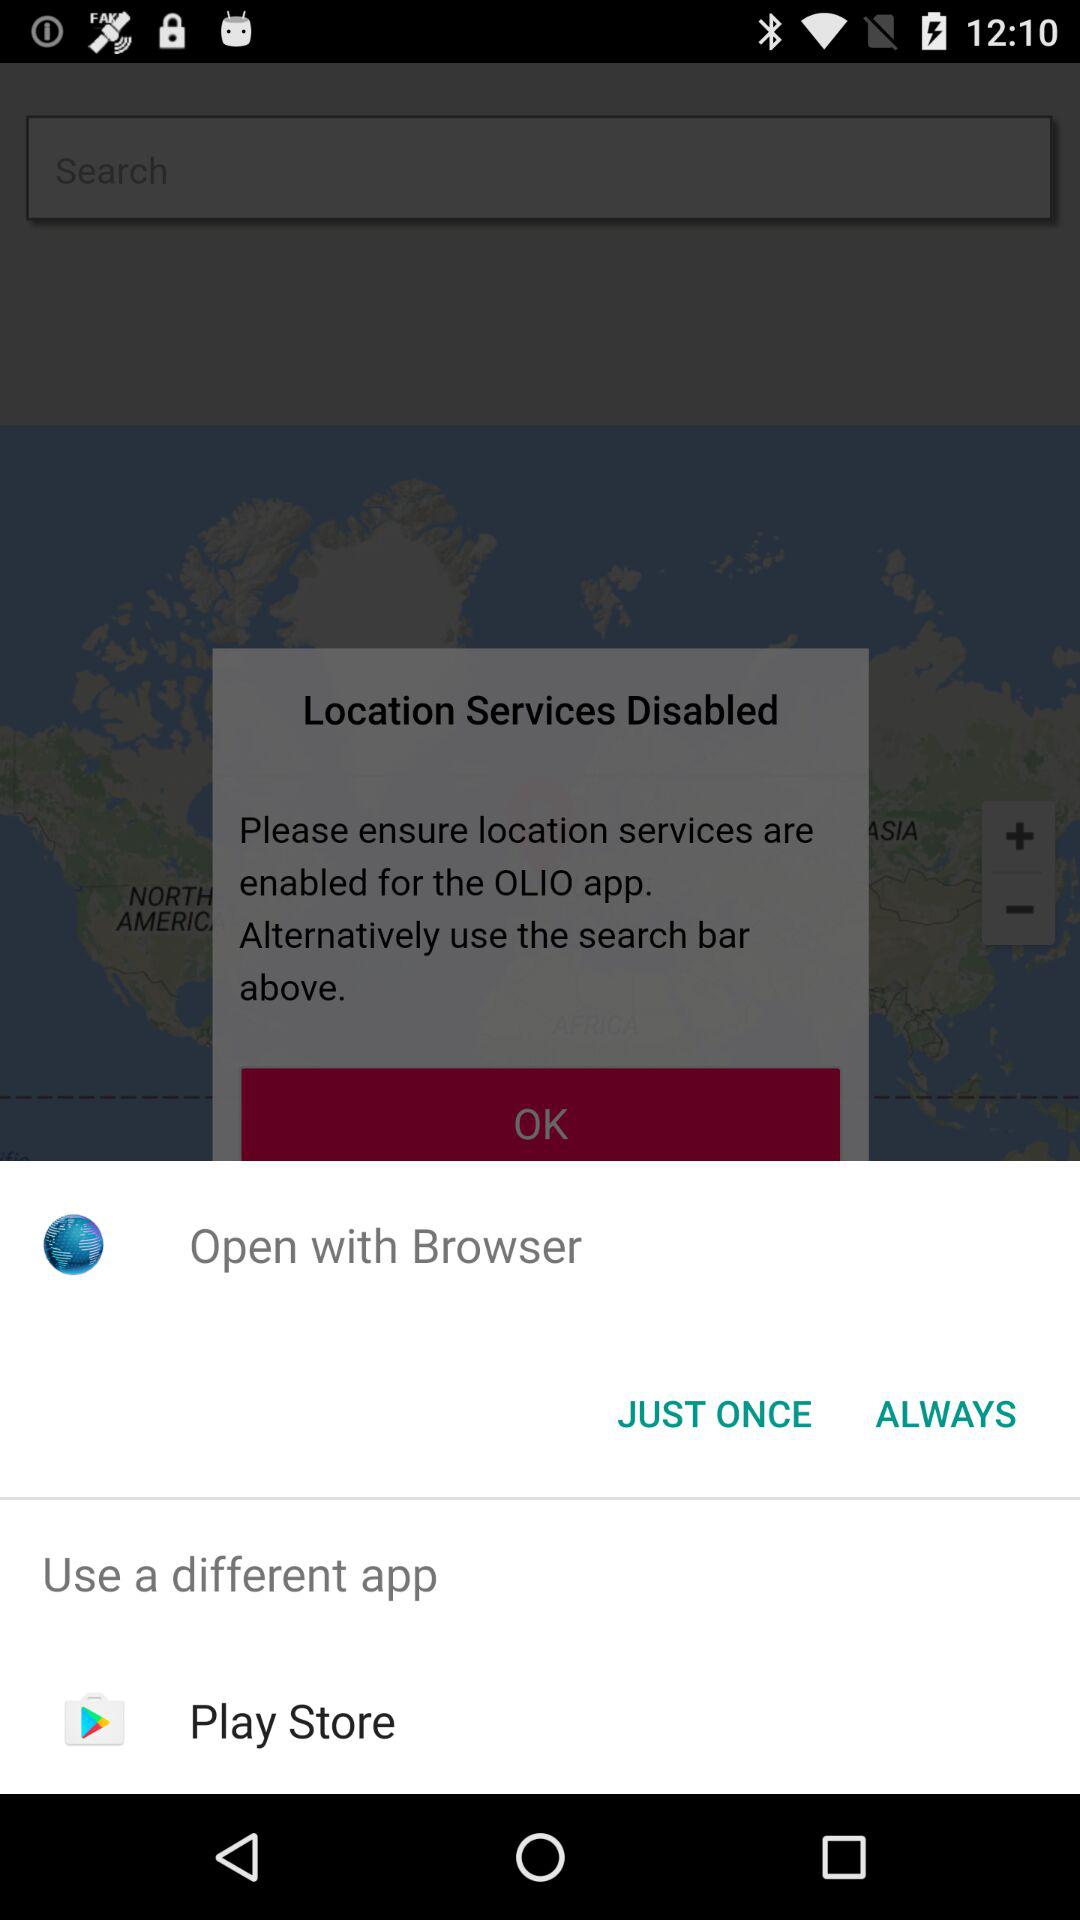 The width and height of the screenshot is (1080, 1920). I want to click on tap just once, so click(714, 1413).